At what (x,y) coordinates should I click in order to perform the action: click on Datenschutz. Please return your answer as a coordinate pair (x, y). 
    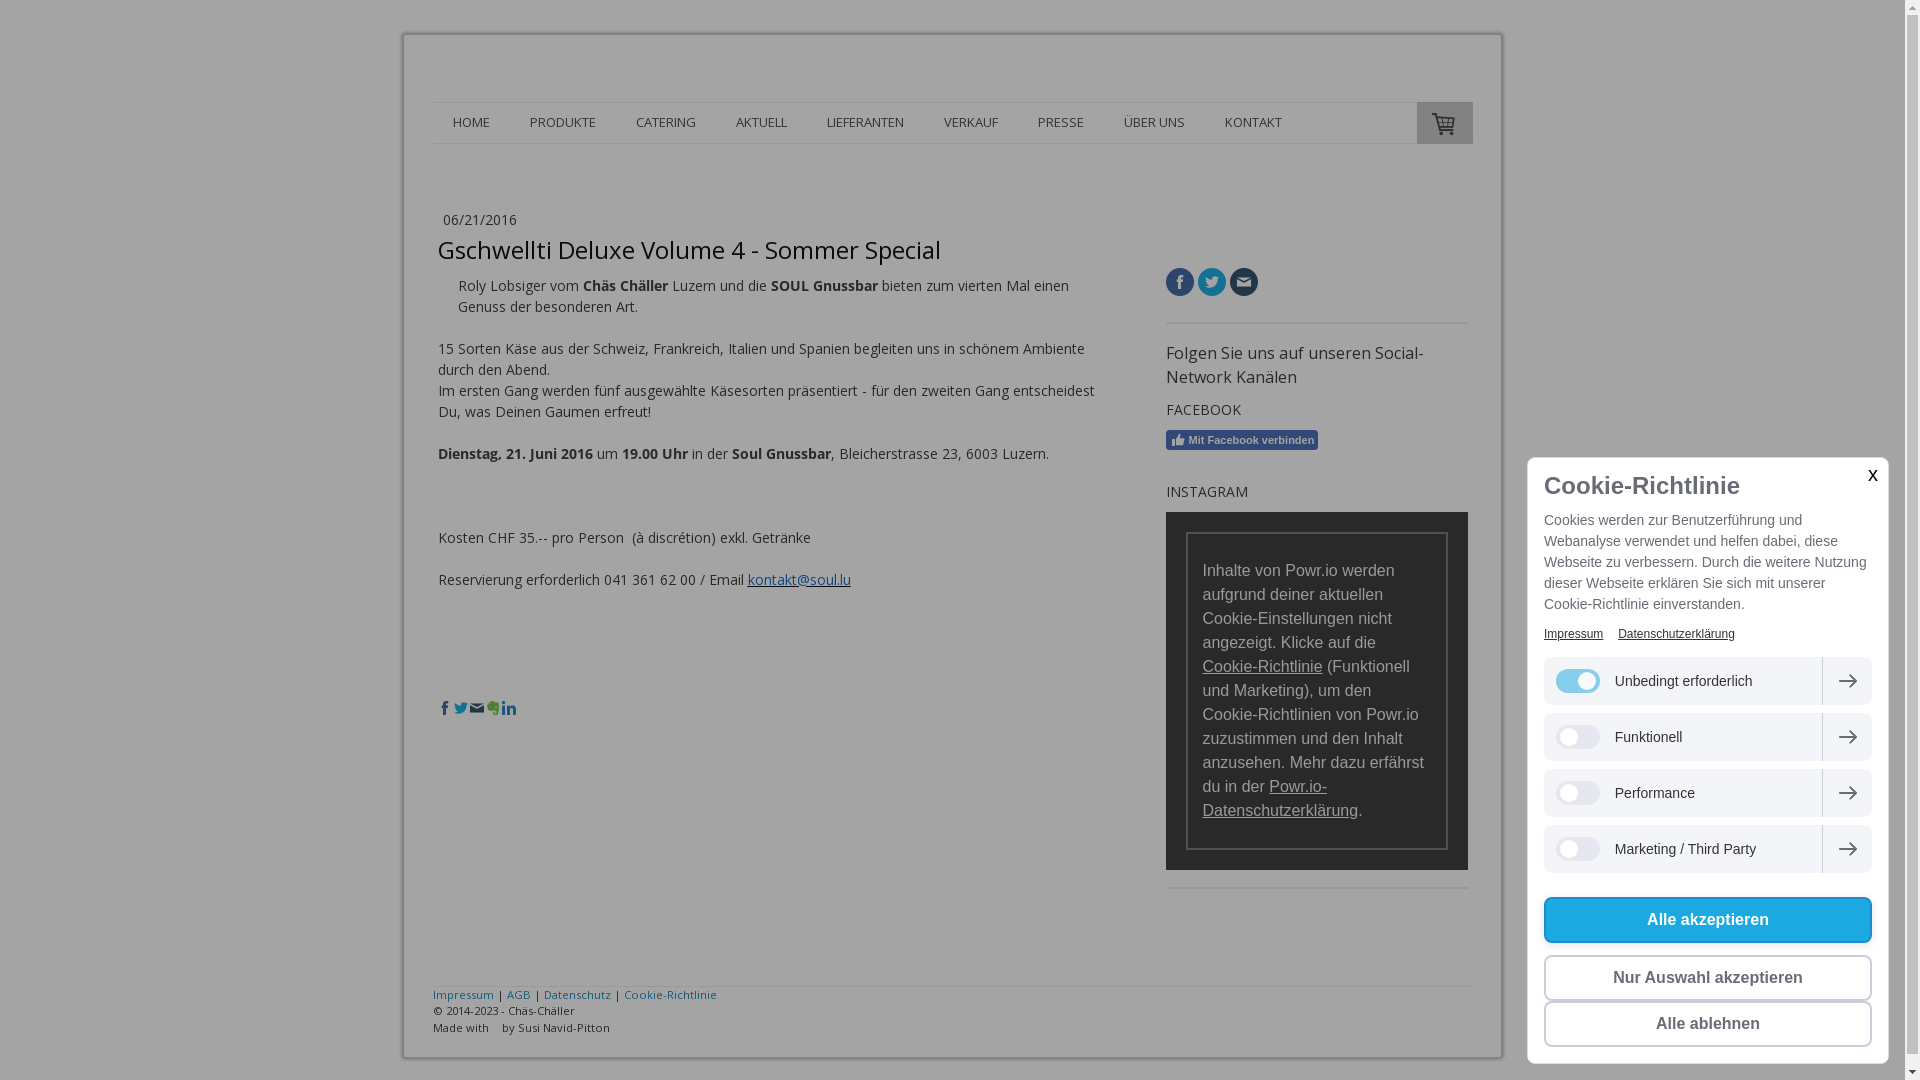
    Looking at the image, I should click on (578, 994).